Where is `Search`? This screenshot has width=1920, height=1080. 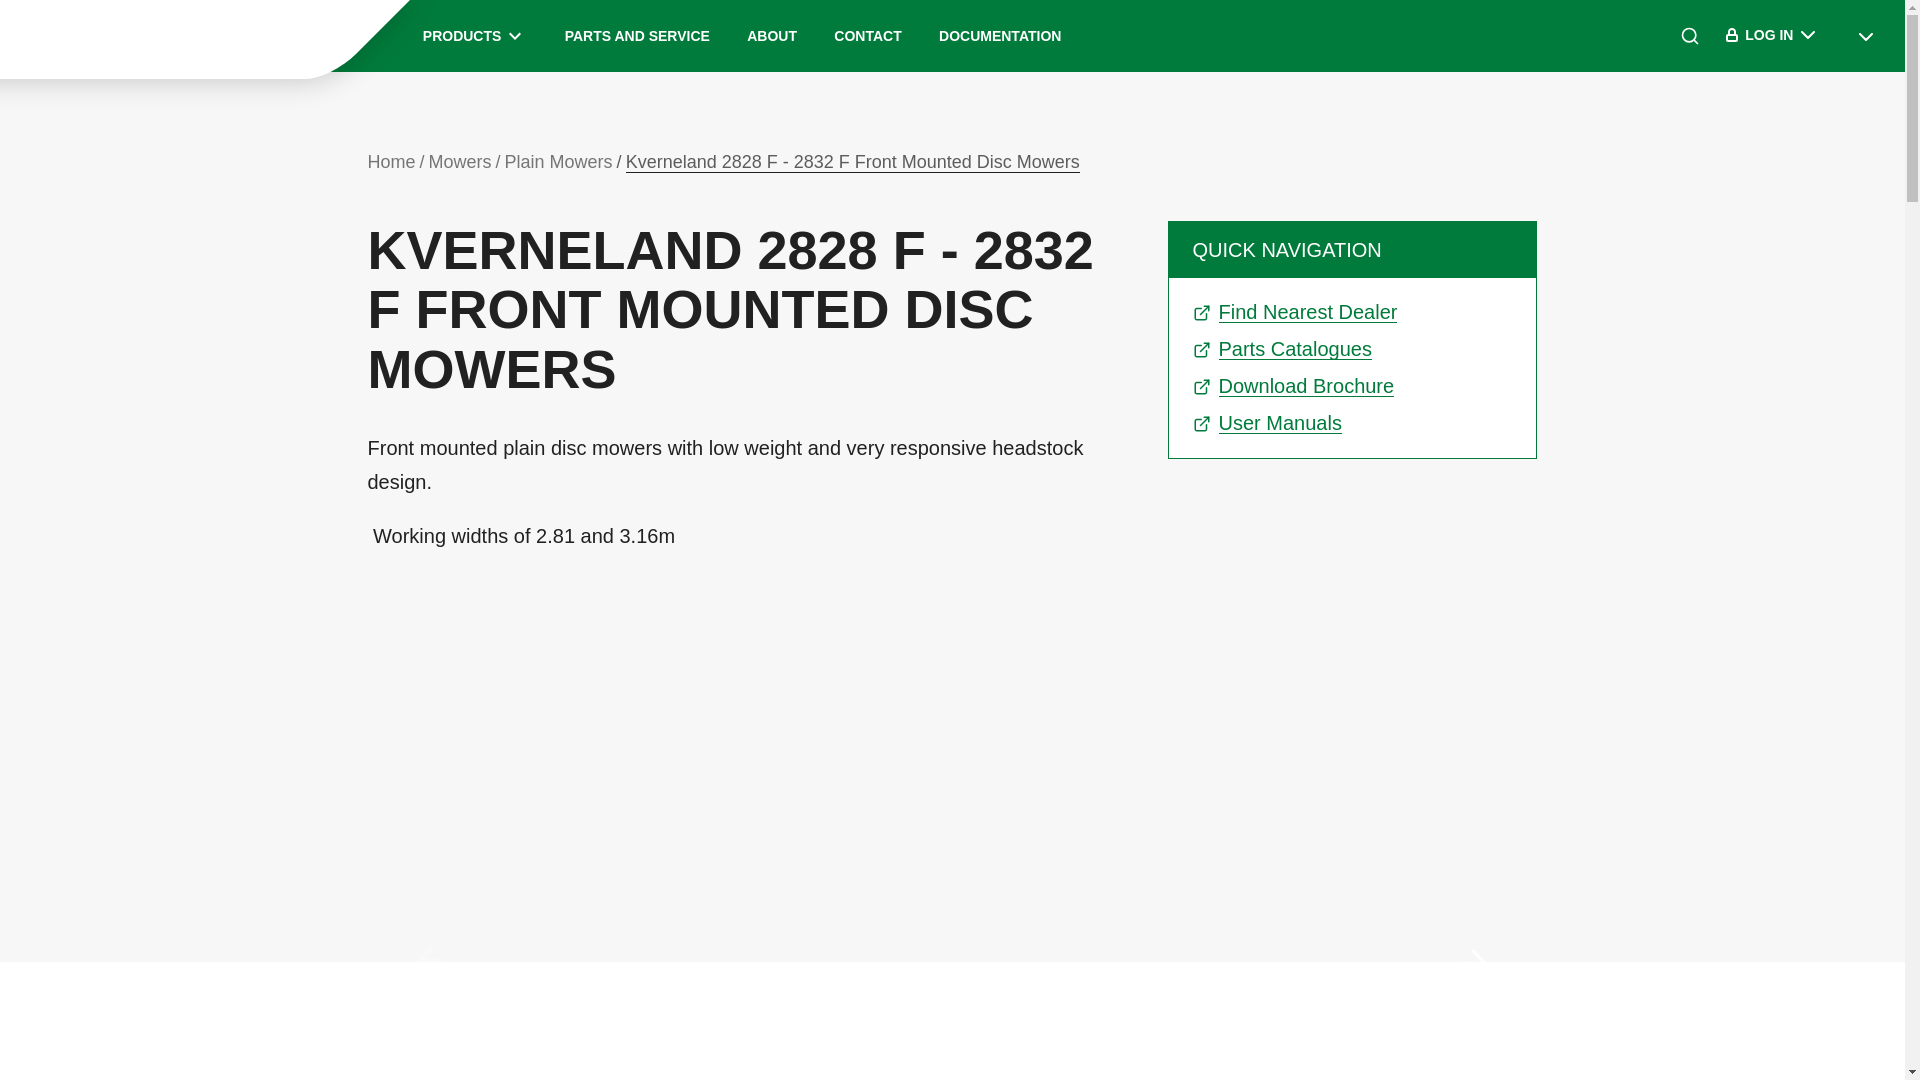 Search is located at coordinates (1690, 36).